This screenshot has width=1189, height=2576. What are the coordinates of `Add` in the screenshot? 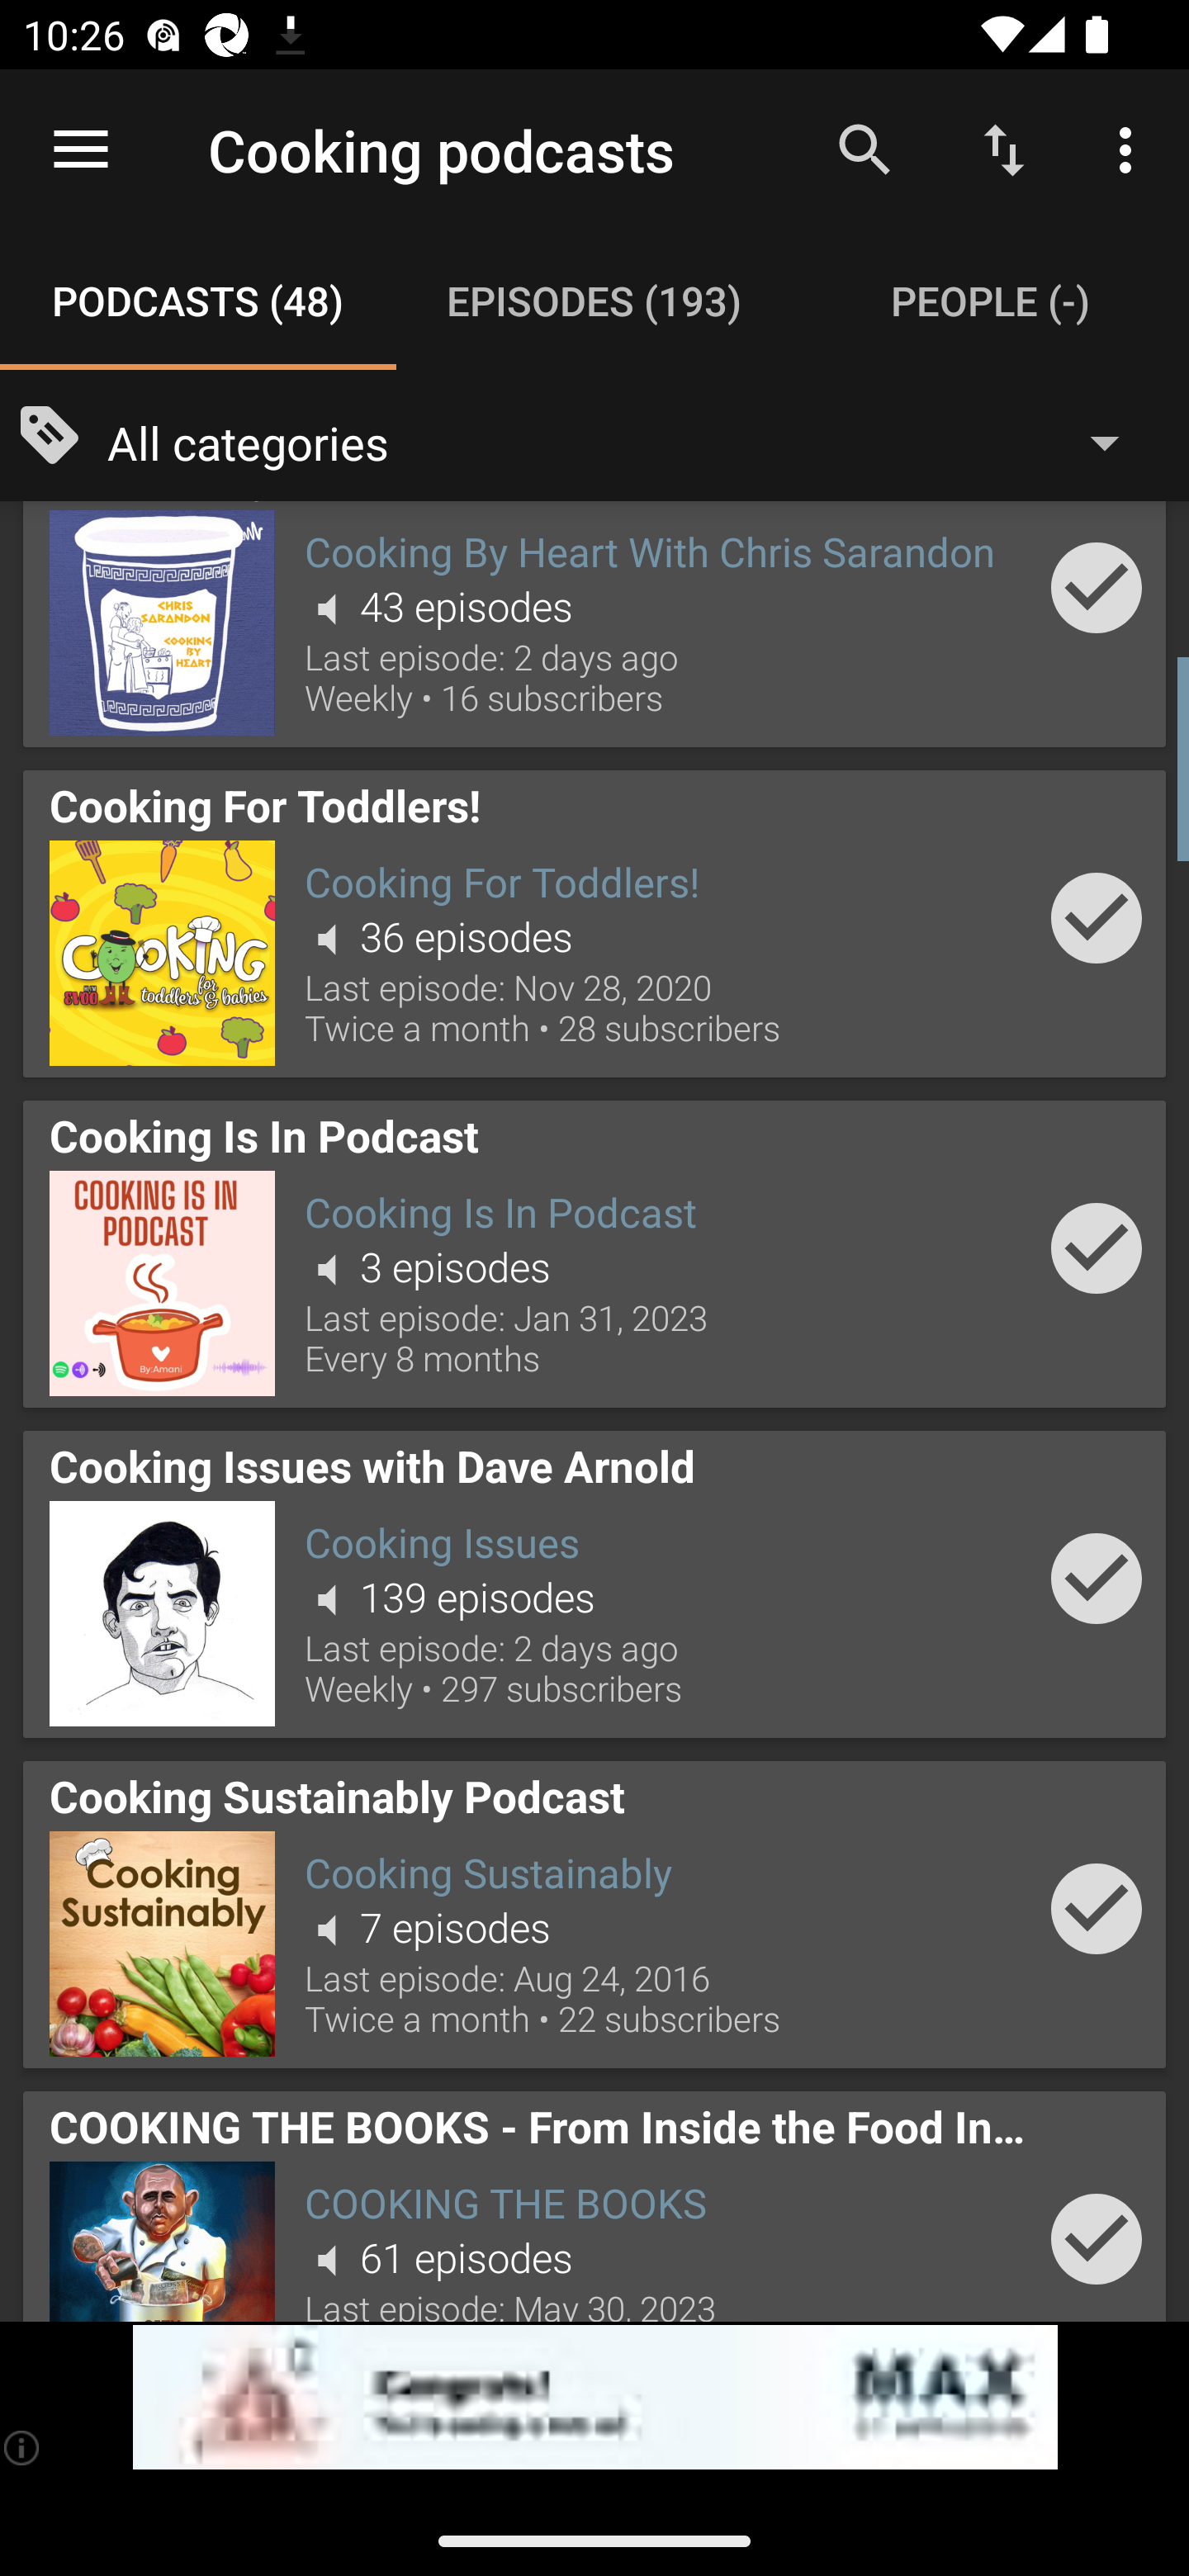 It's located at (1097, 1579).